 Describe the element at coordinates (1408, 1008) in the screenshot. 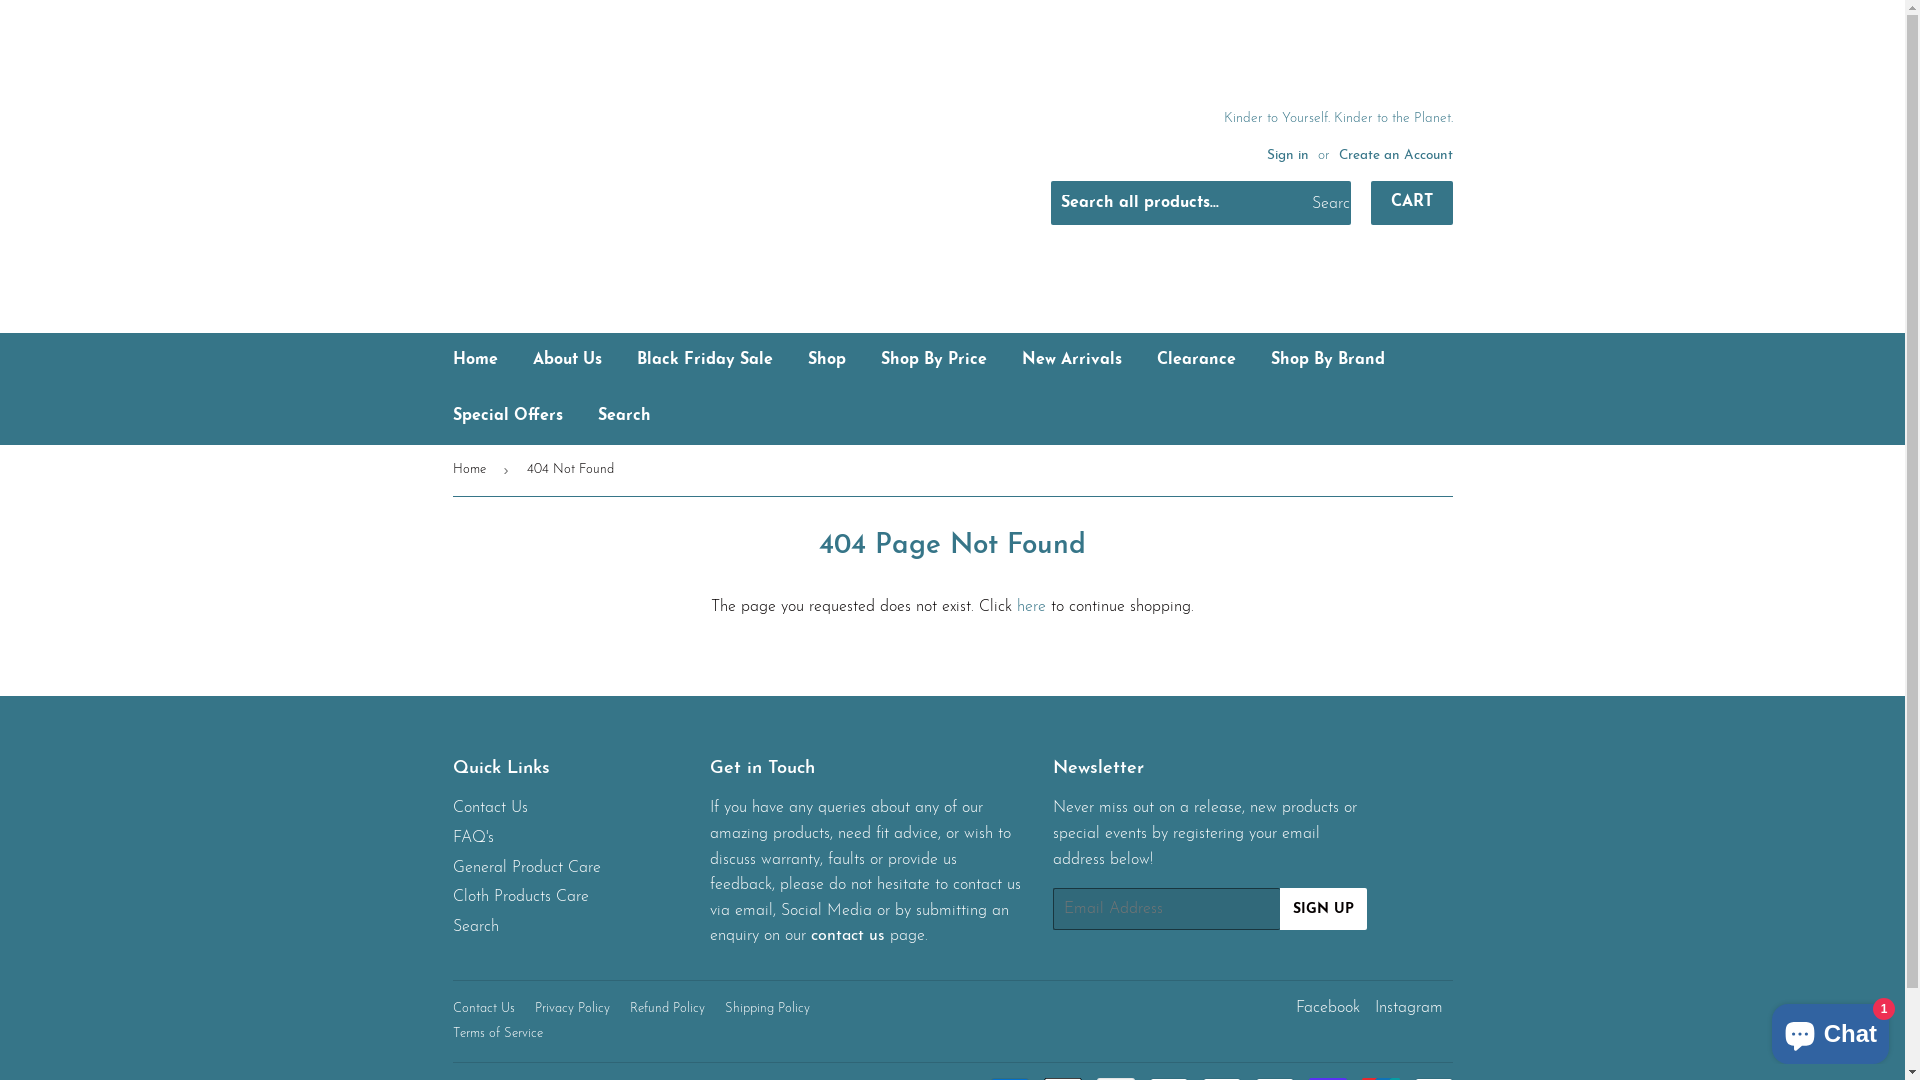

I see `Instagram` at that location.